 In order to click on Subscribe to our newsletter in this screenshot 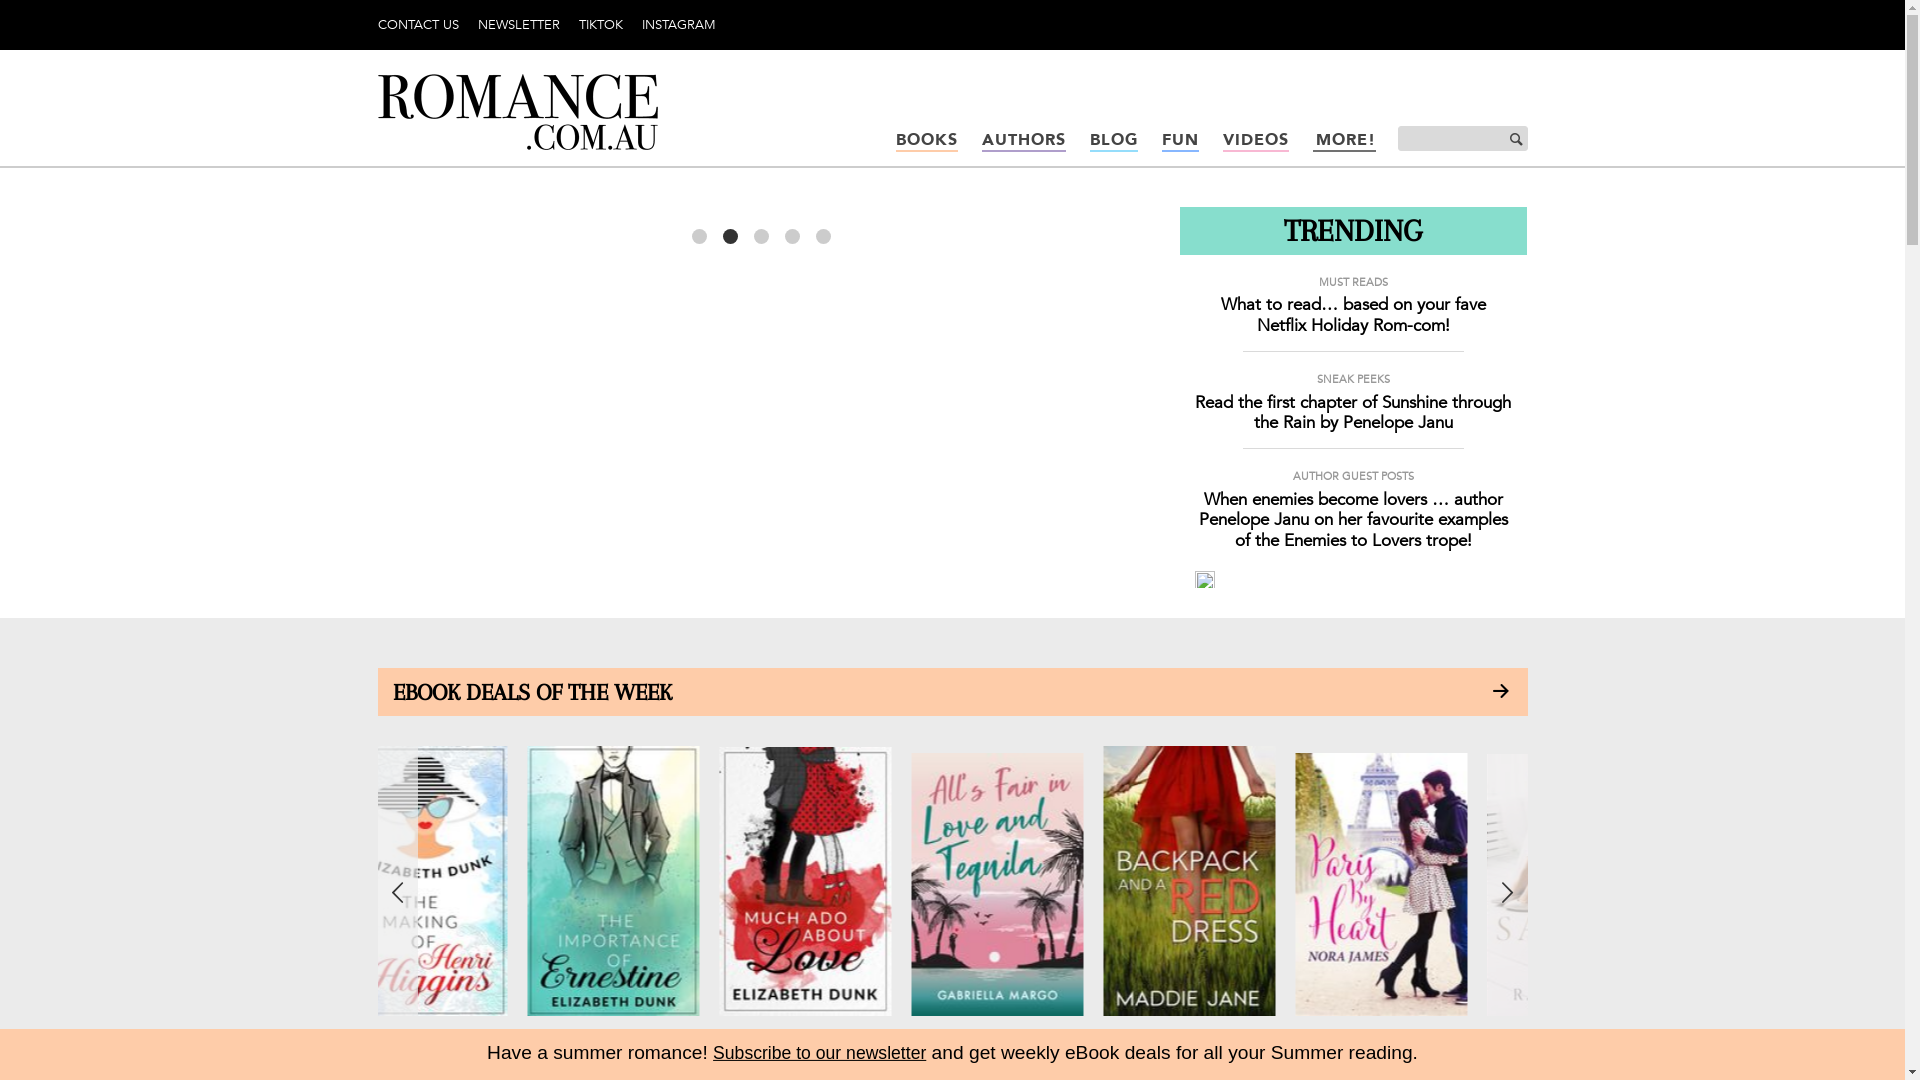, I will do `click(820, 1052)`.